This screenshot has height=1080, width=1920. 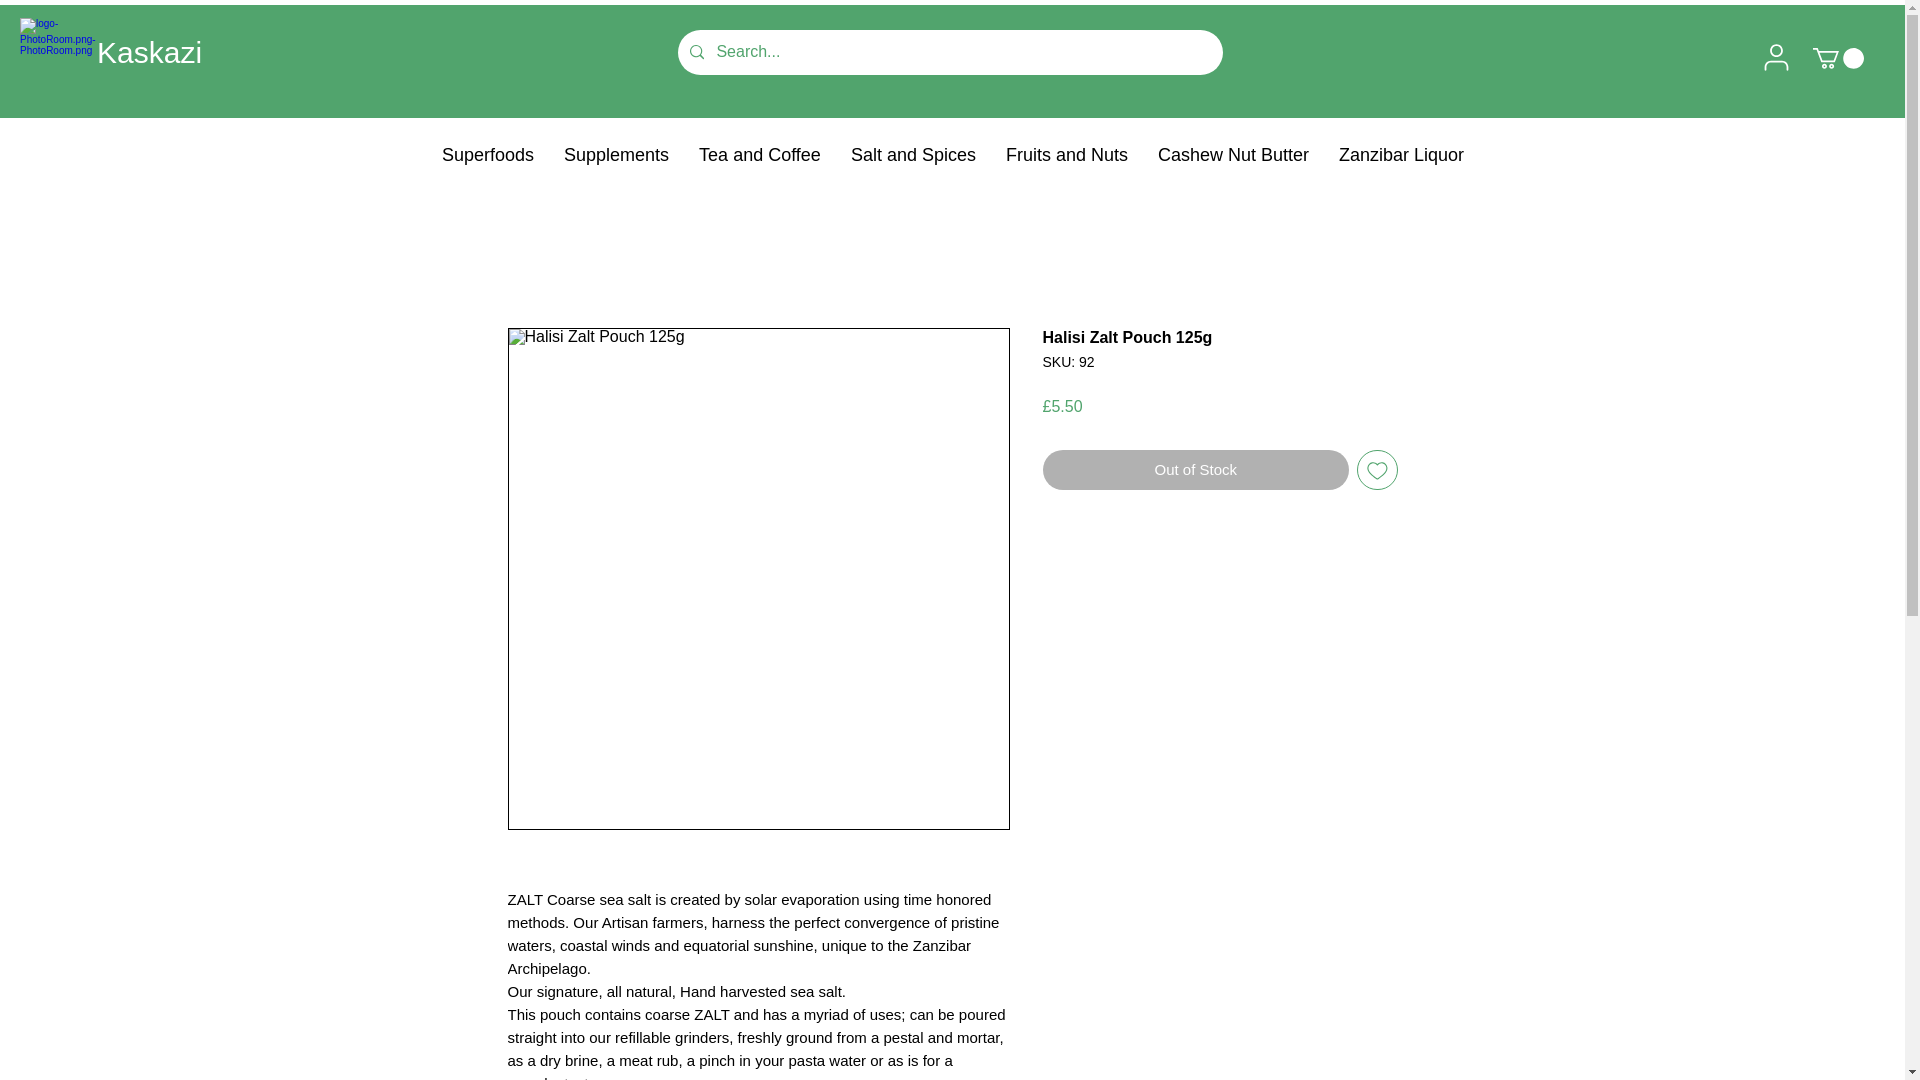 What do you see at coordinates (149, 52) in the screenshot?
I see `Kaskazi` at bounding box center [149, 52].